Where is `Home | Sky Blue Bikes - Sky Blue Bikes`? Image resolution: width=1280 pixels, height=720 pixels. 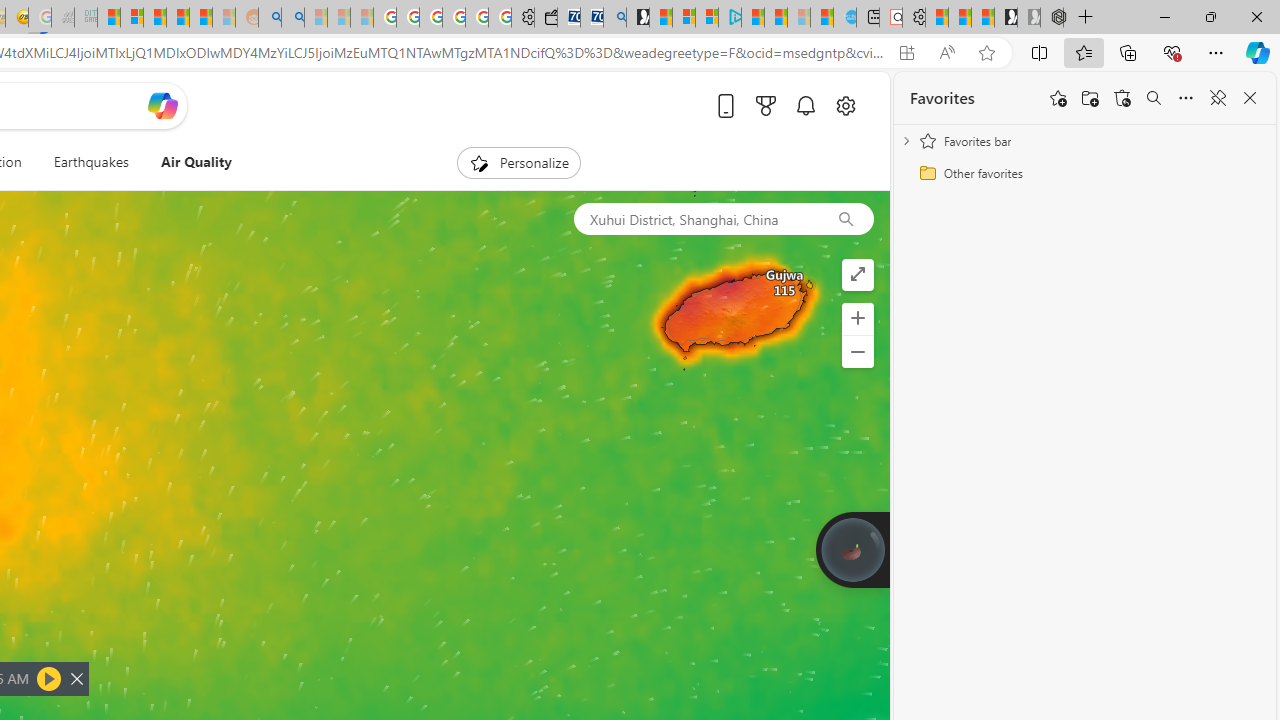 Home | Sky Blue Bikes - Sky Blue Bikes is located at coordinates (845, 18).